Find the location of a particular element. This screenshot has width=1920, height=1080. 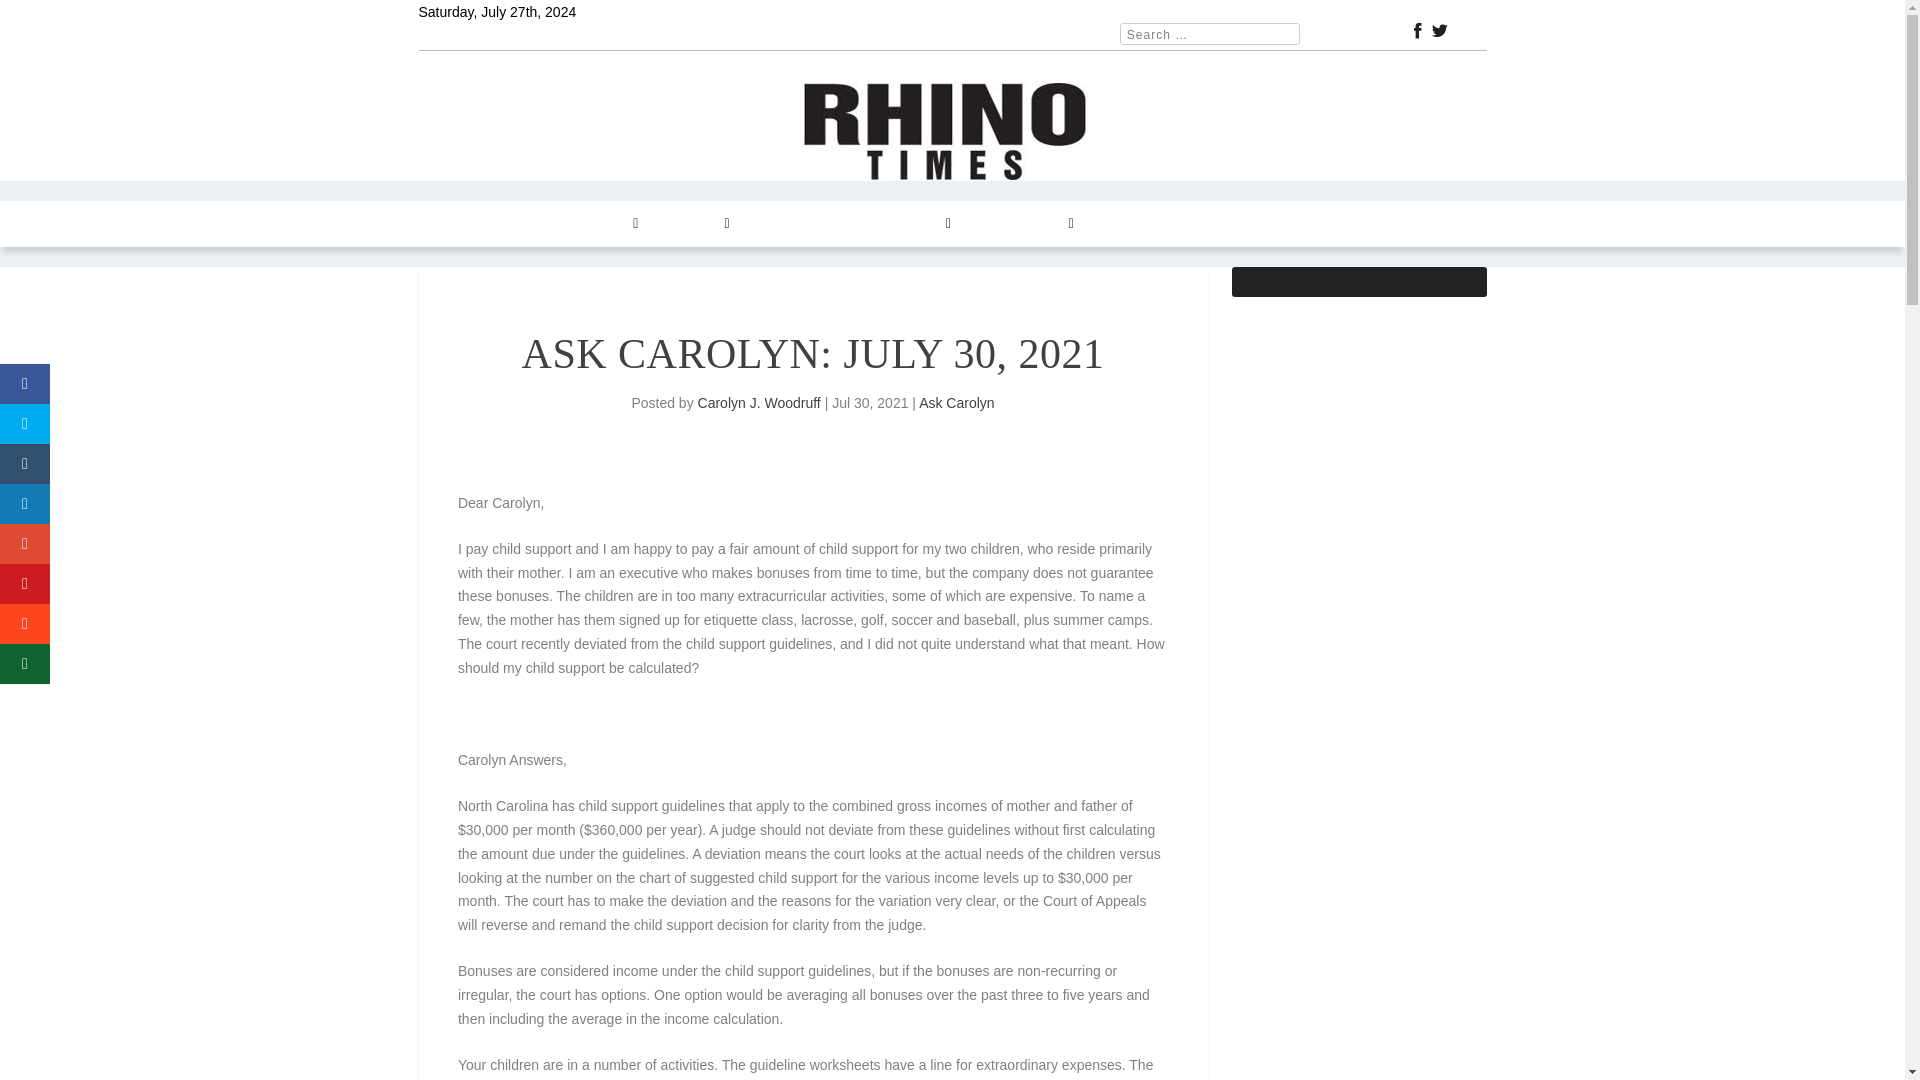

OBITUARIES is located at coordinates (1233, 224).